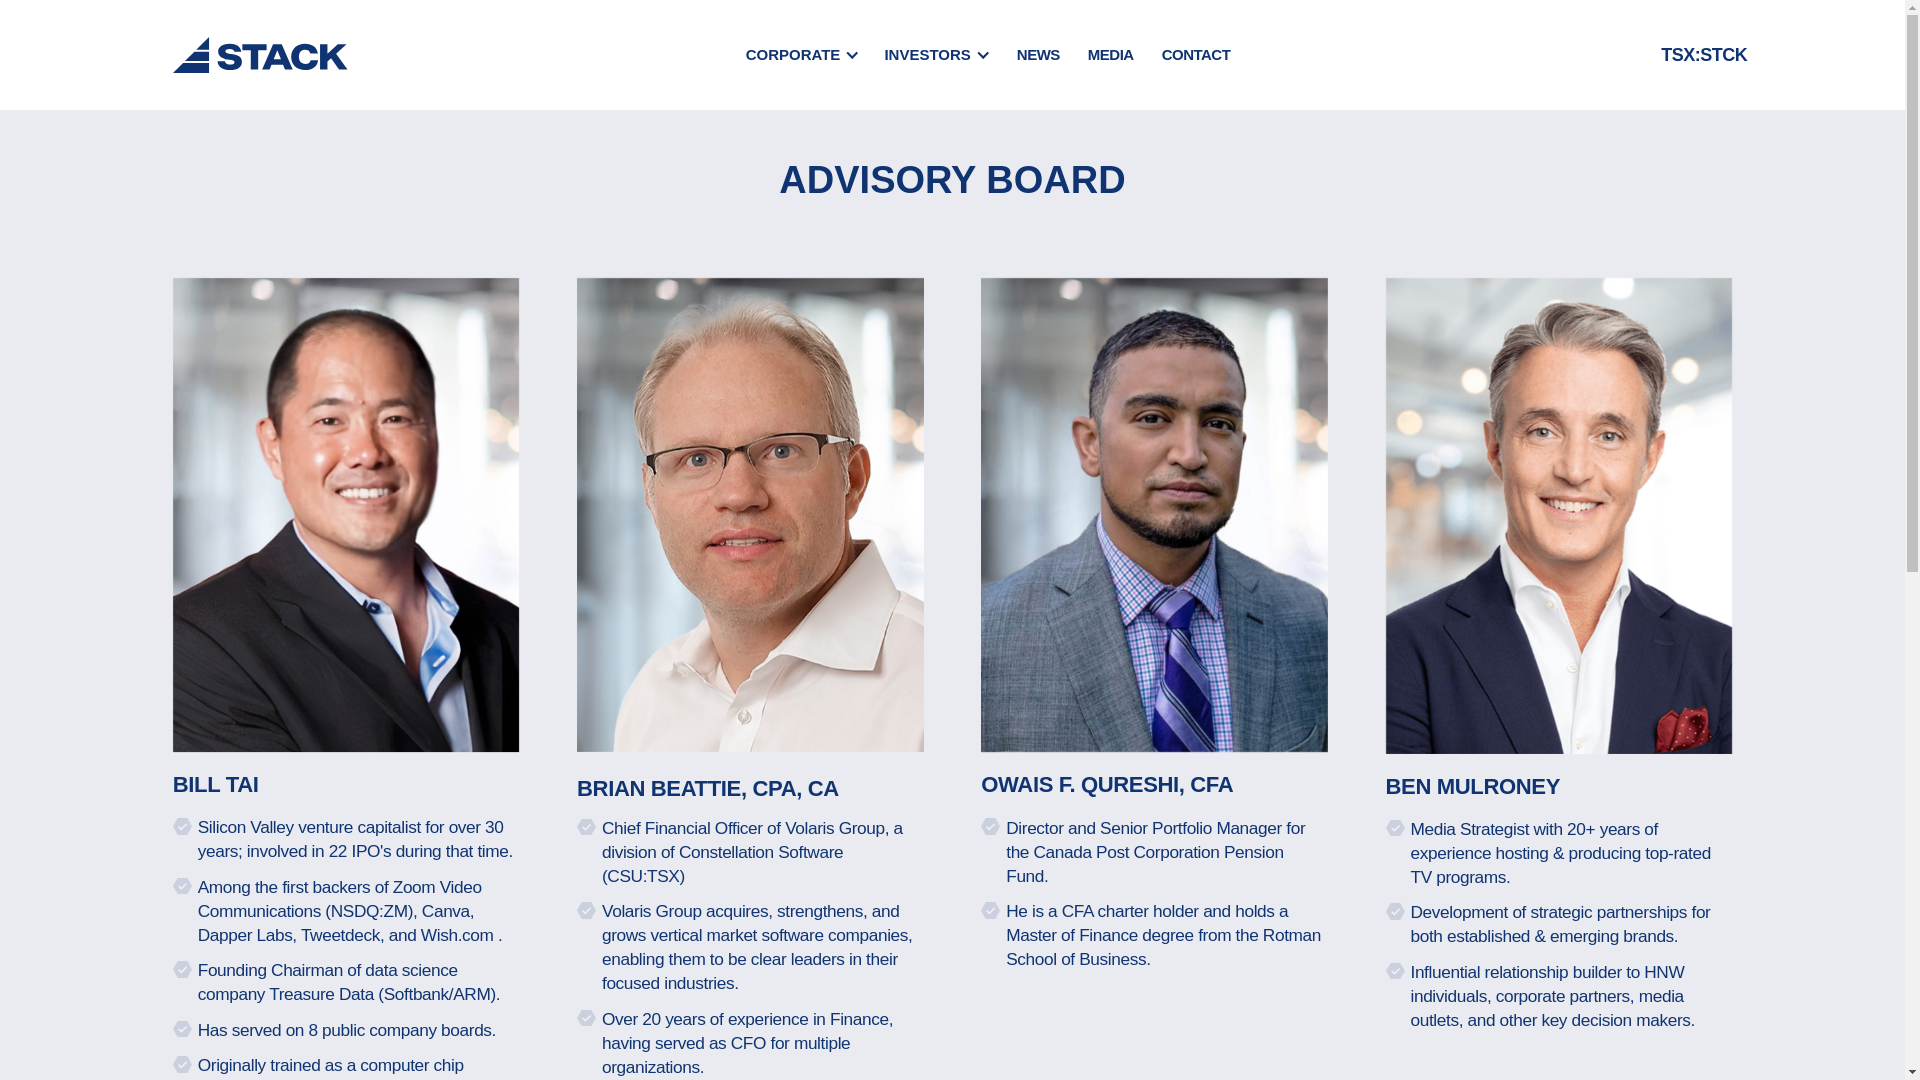 This screenshot has height=1080, width=1920. I want to click on TSX:STCK, so click(1694, 57).